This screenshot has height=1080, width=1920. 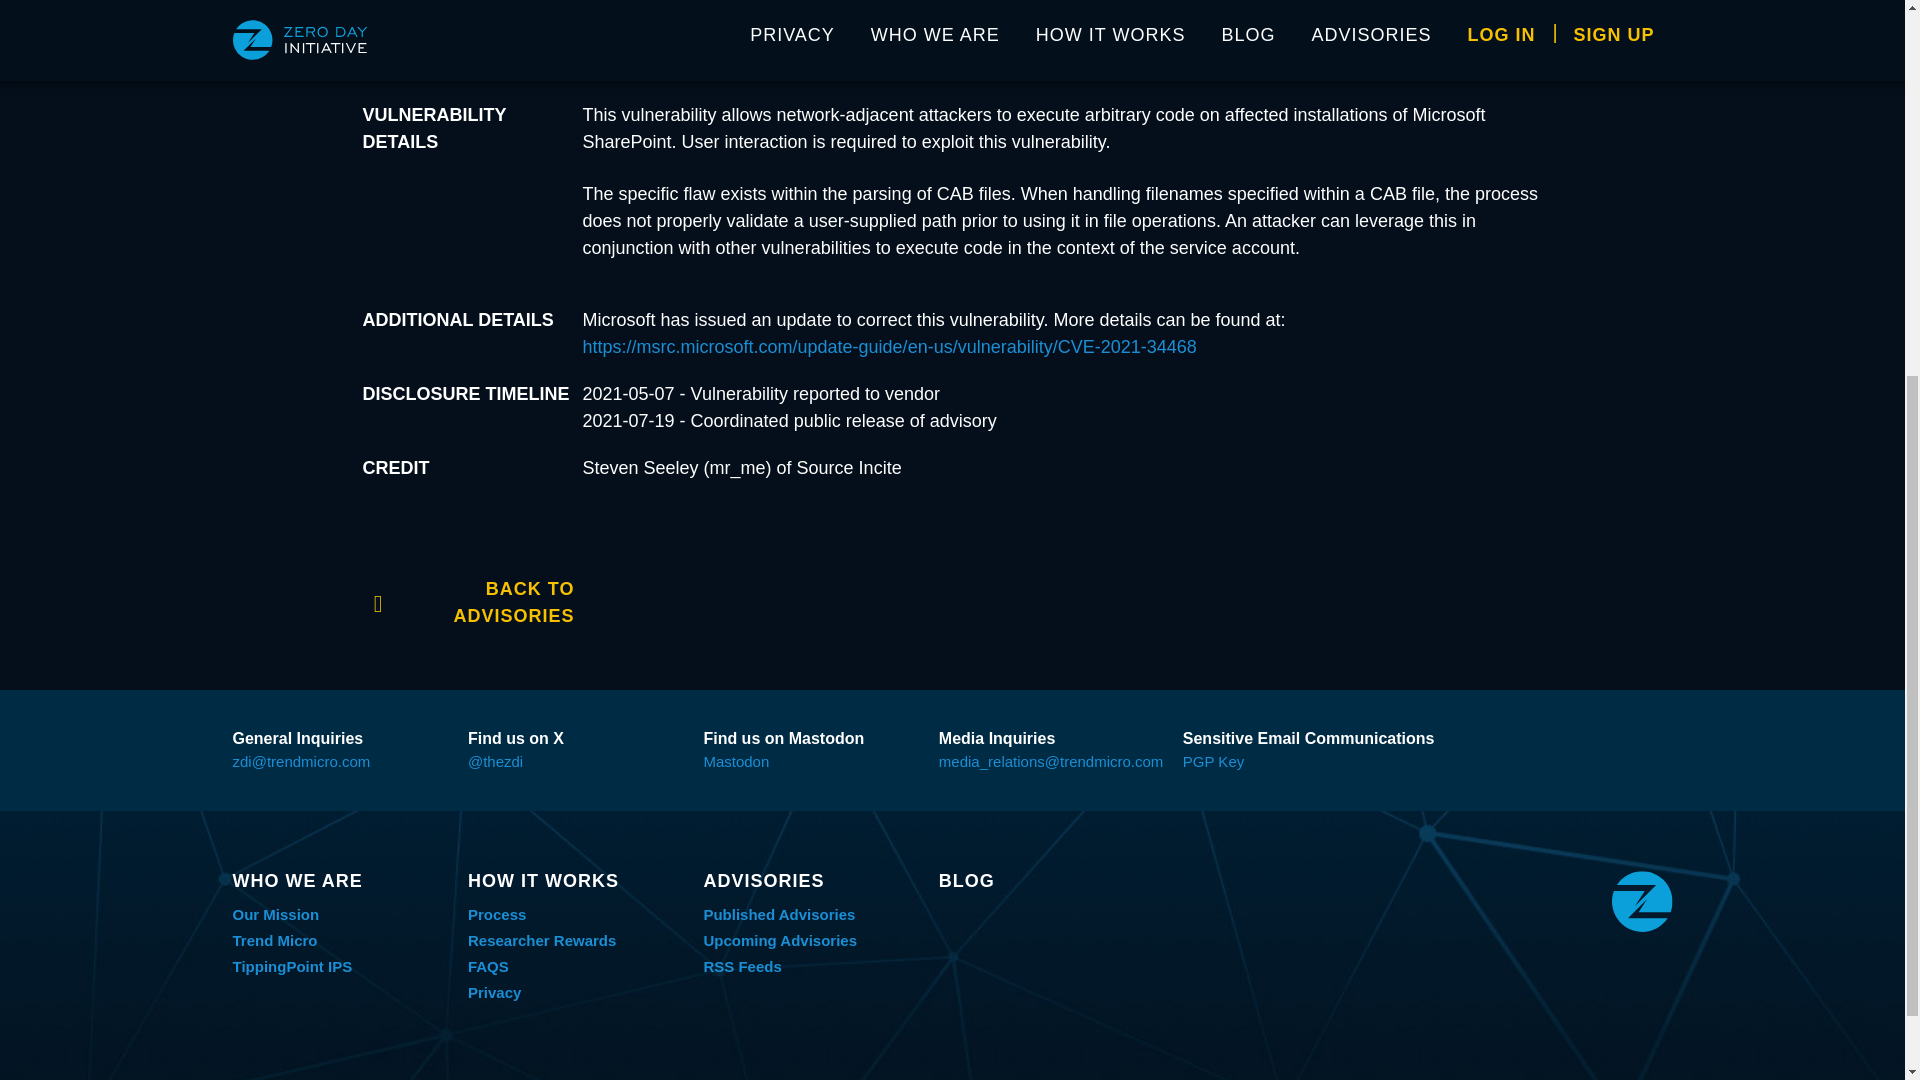 What do you see at coordinates (497, 914) in the screenshot?
I see `Process` at bounding box center [497, 914].